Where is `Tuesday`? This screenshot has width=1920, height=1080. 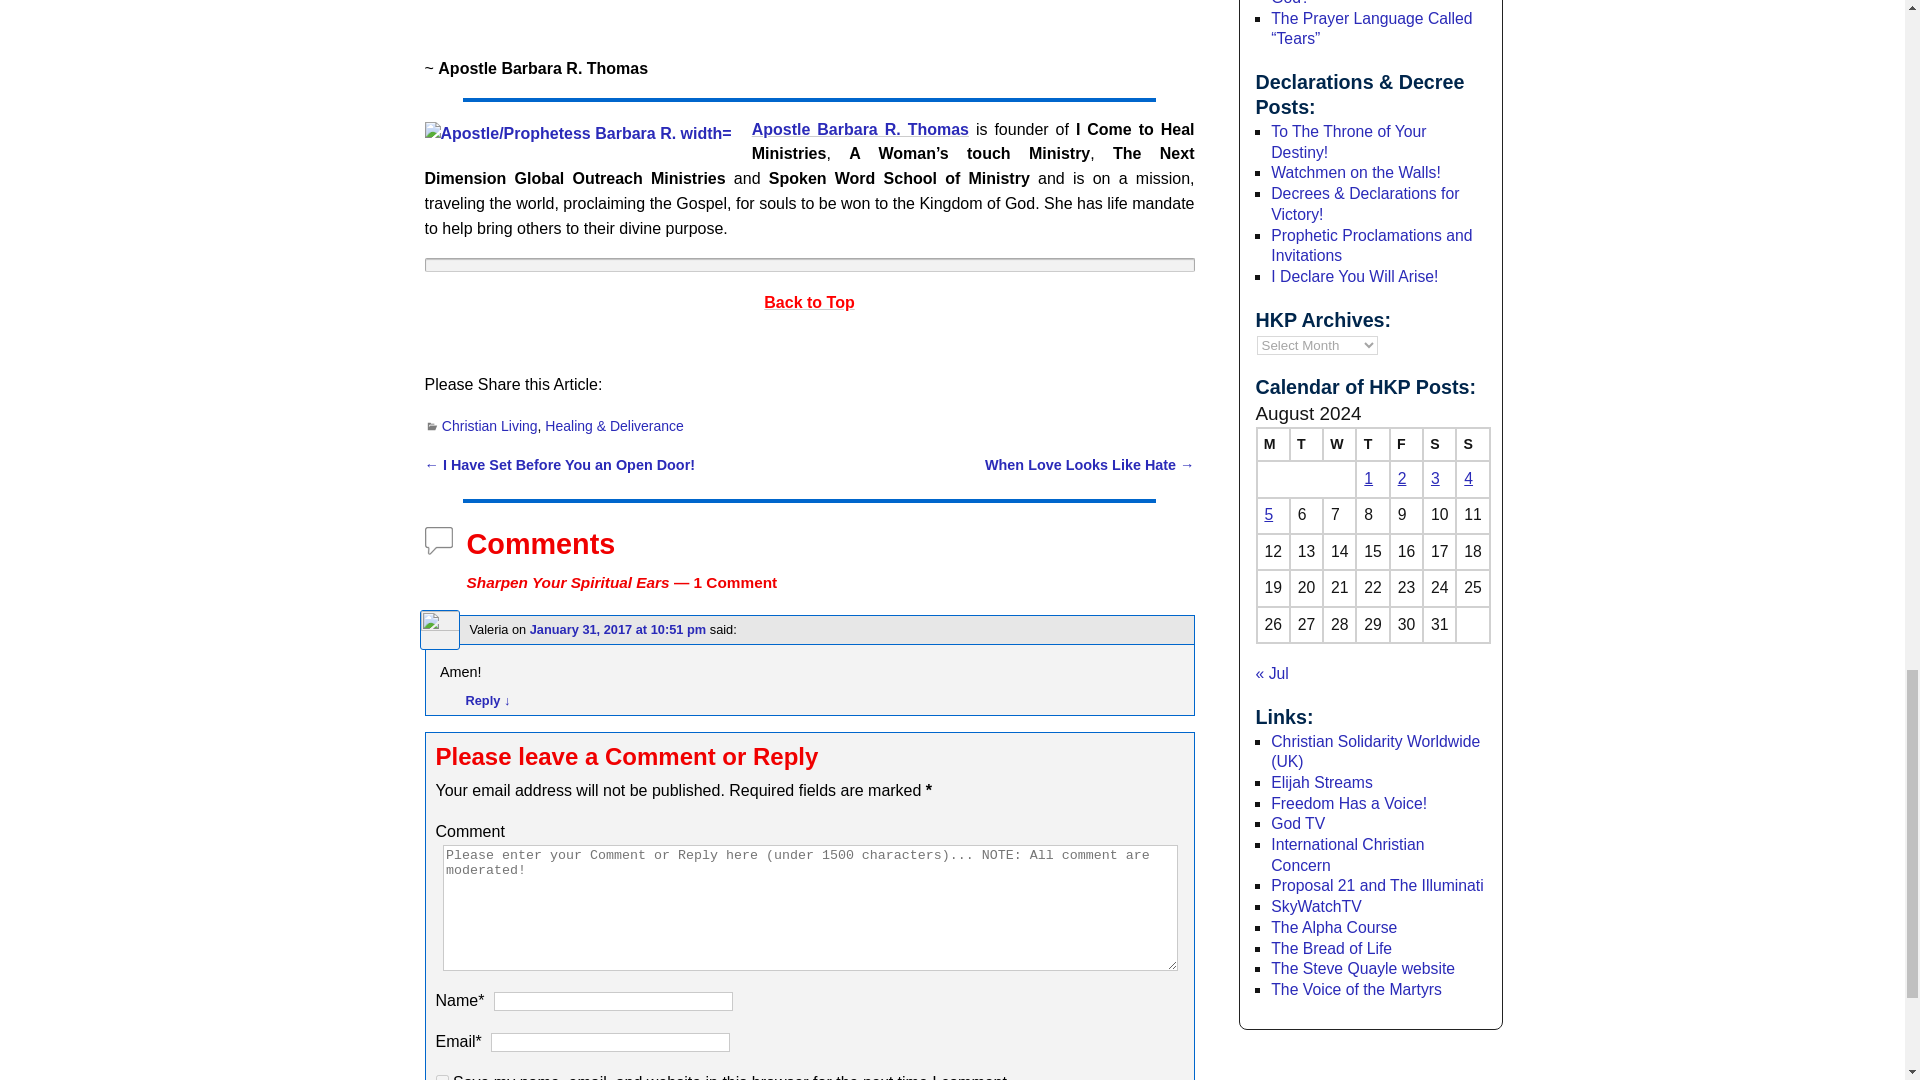
Tuesday is located at coordinates (1306, 444).